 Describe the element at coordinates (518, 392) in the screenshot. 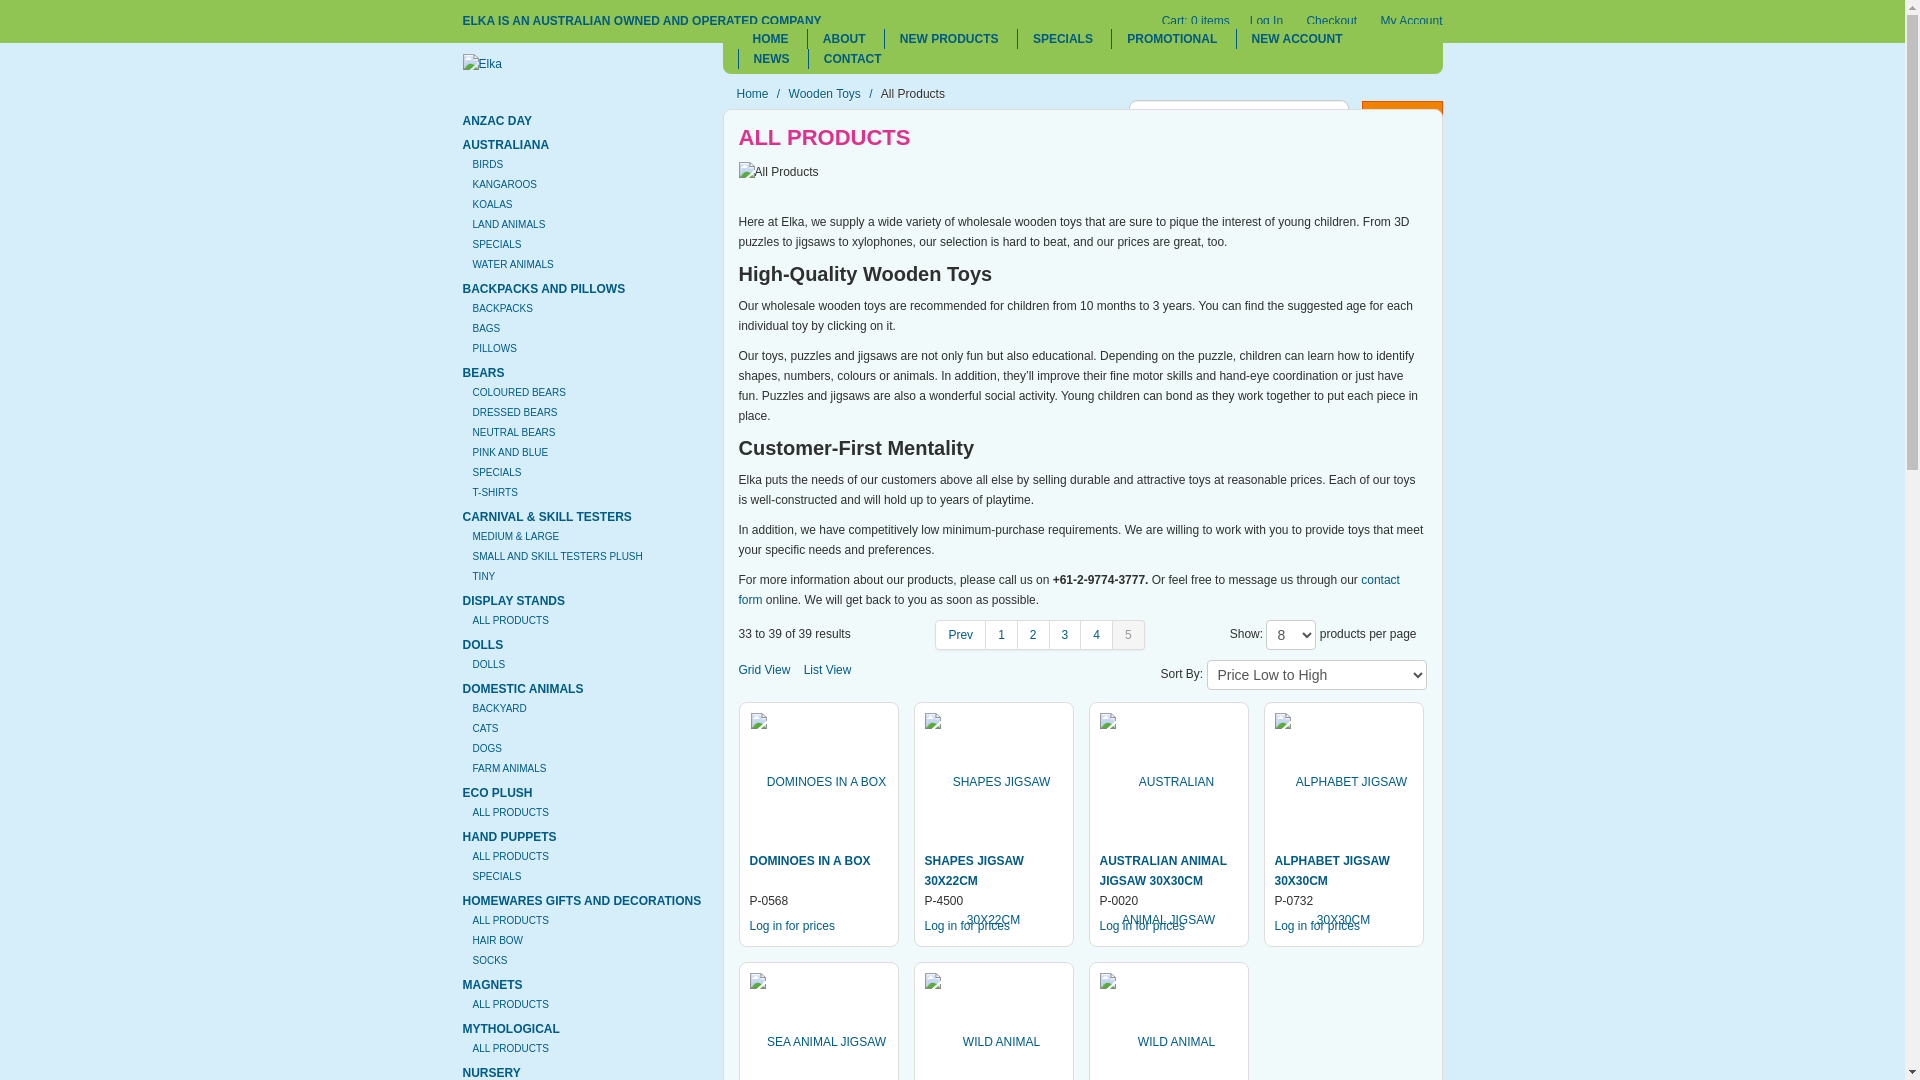

I see `COLOURED BEARS` at that location.